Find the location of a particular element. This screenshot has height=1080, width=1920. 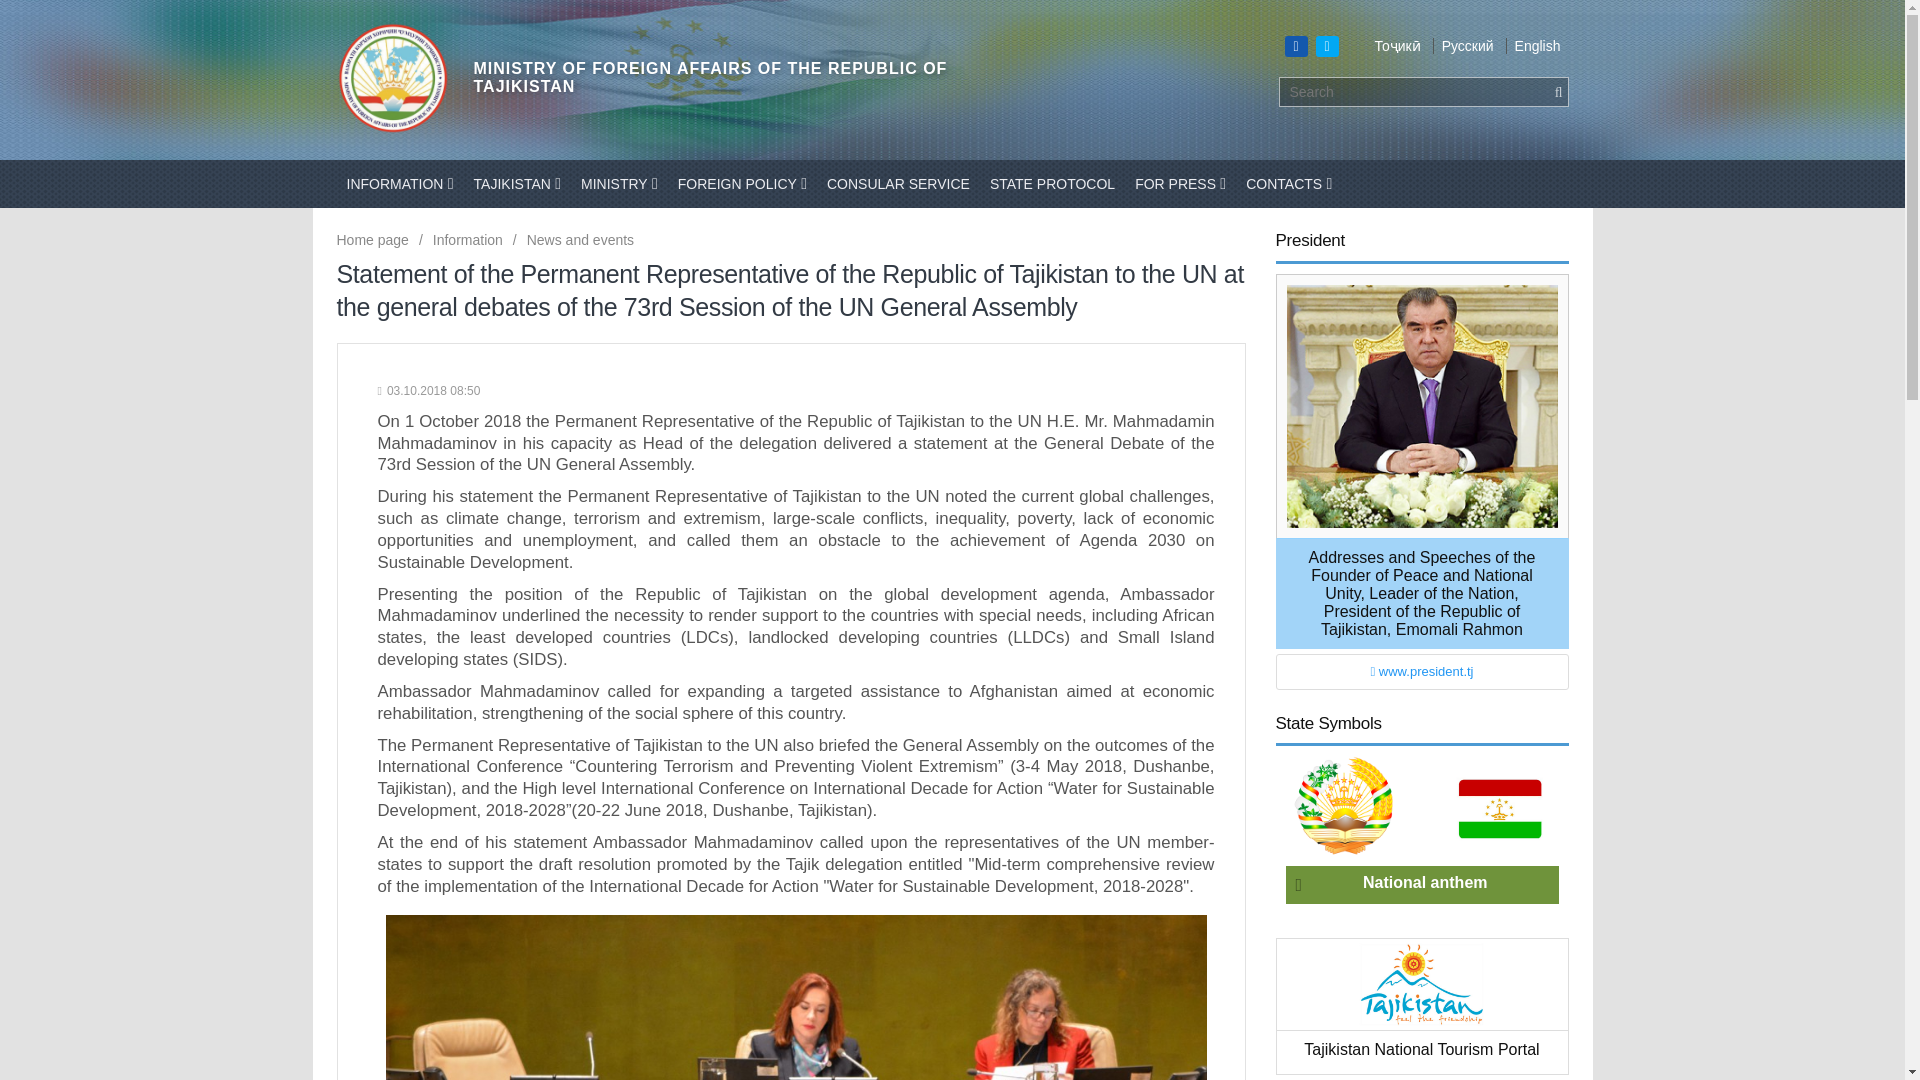

MINISTRY OF FOREIGN AFFAIRS OF THE REPUBLIC OF TAJIKISTAN is located at coordinates (644, 77).